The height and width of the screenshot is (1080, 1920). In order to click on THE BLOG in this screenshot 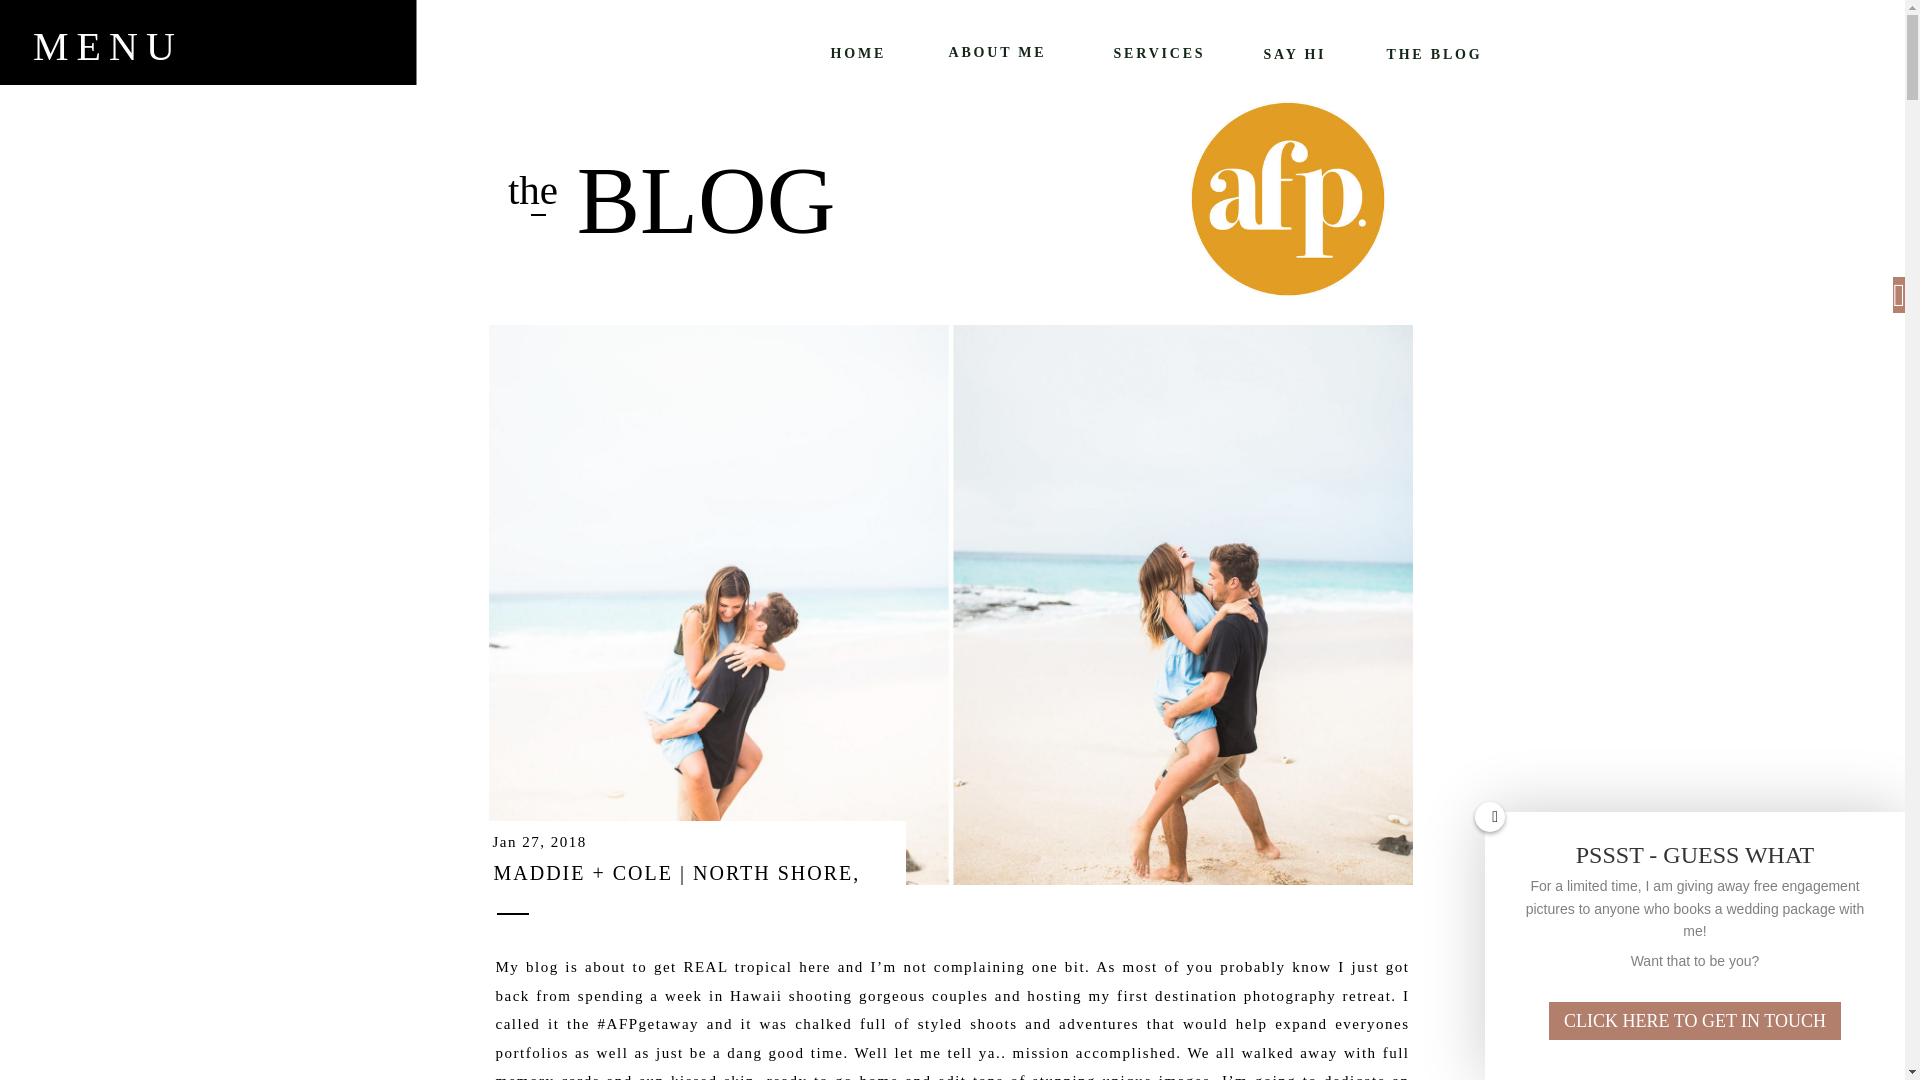, I will do `click(1435, 52)`.